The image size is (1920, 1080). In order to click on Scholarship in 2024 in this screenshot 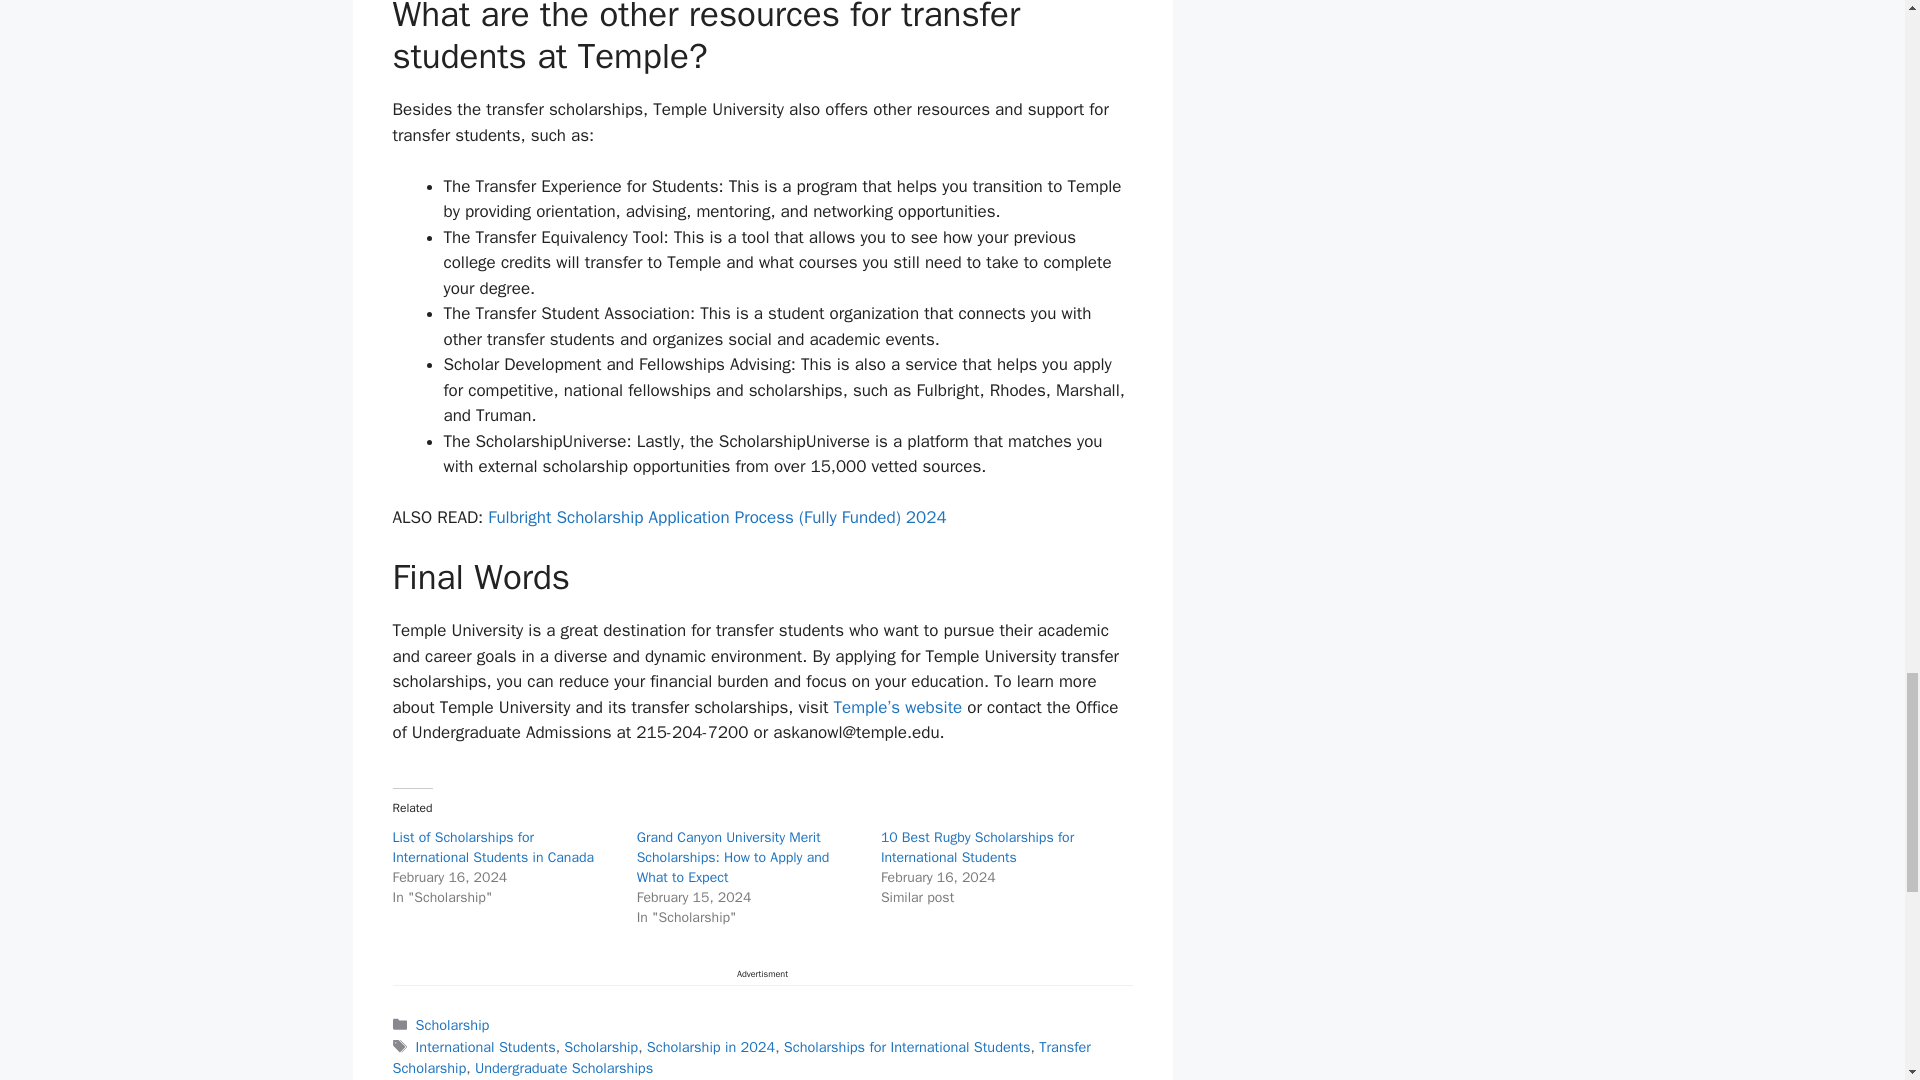, I will do `click(711, 1046)`.